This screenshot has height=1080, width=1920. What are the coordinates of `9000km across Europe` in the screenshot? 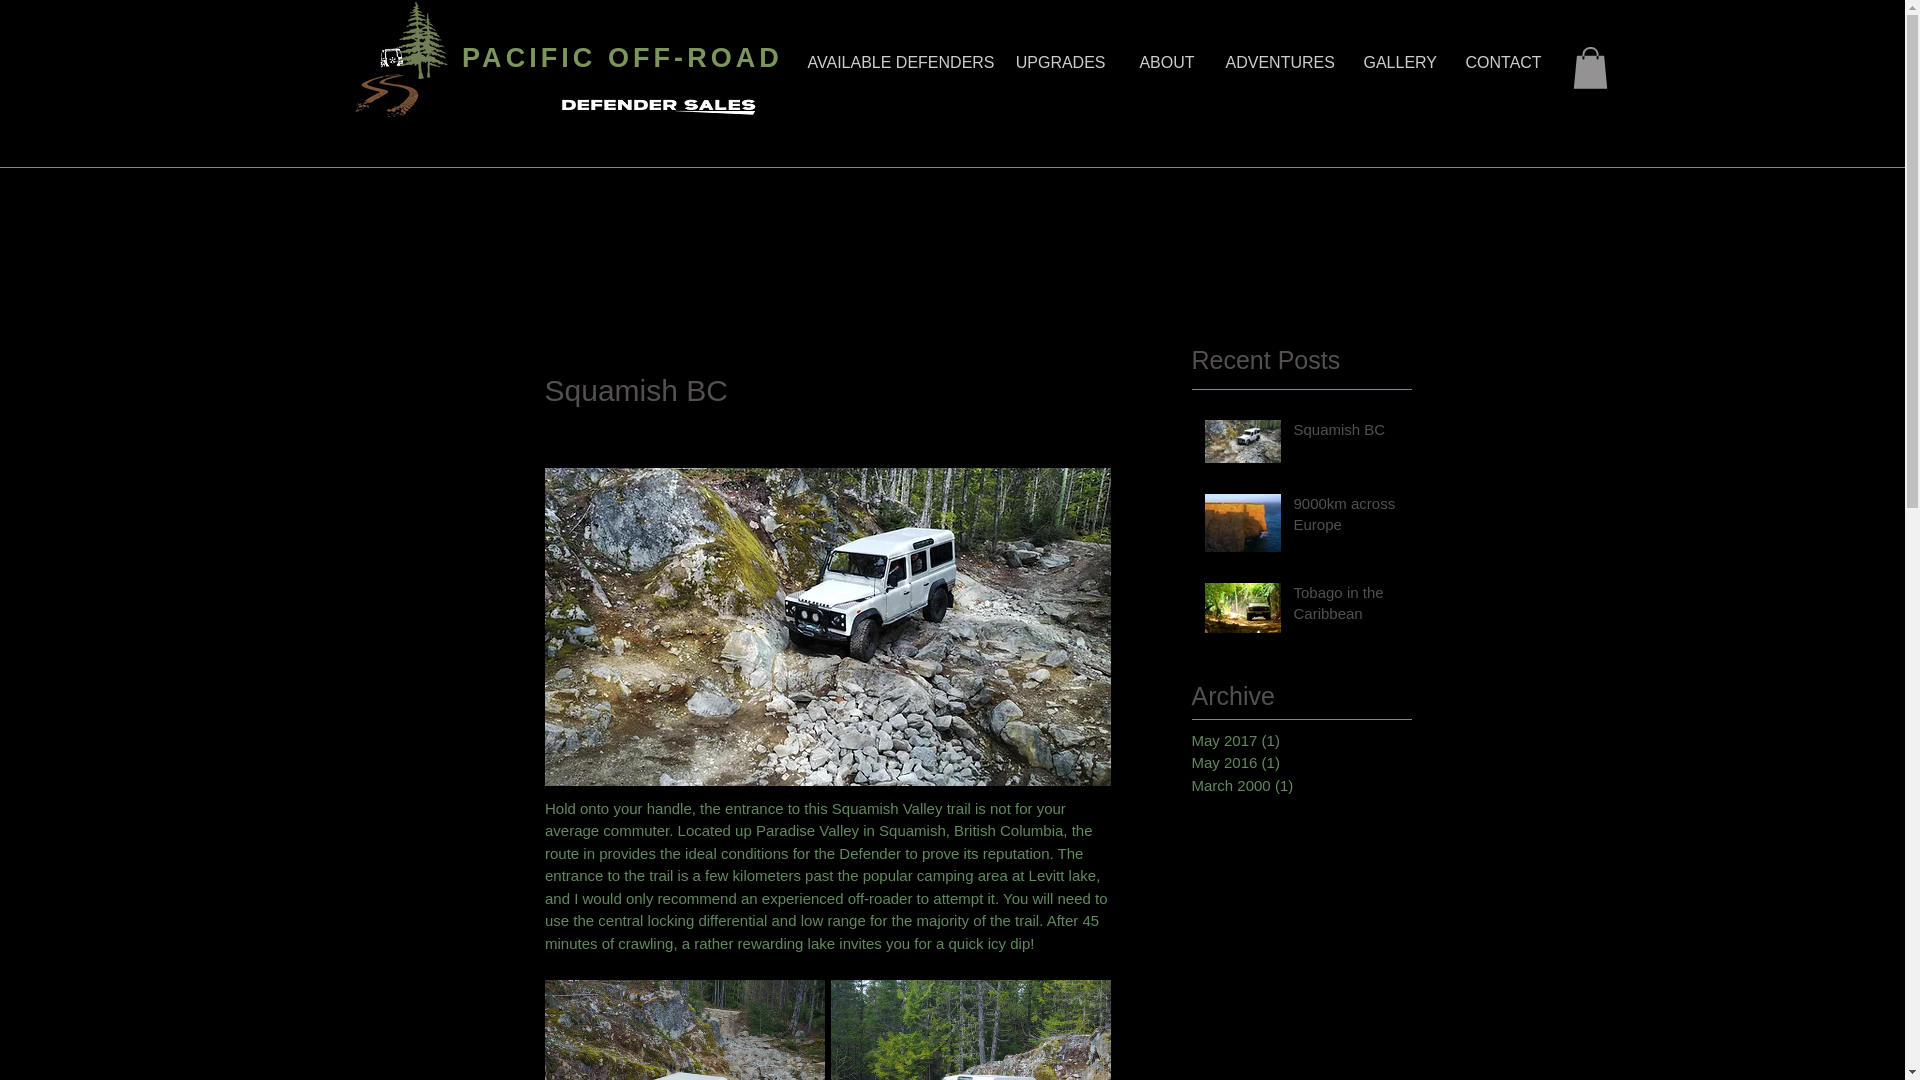 It's located at (1350, 518).